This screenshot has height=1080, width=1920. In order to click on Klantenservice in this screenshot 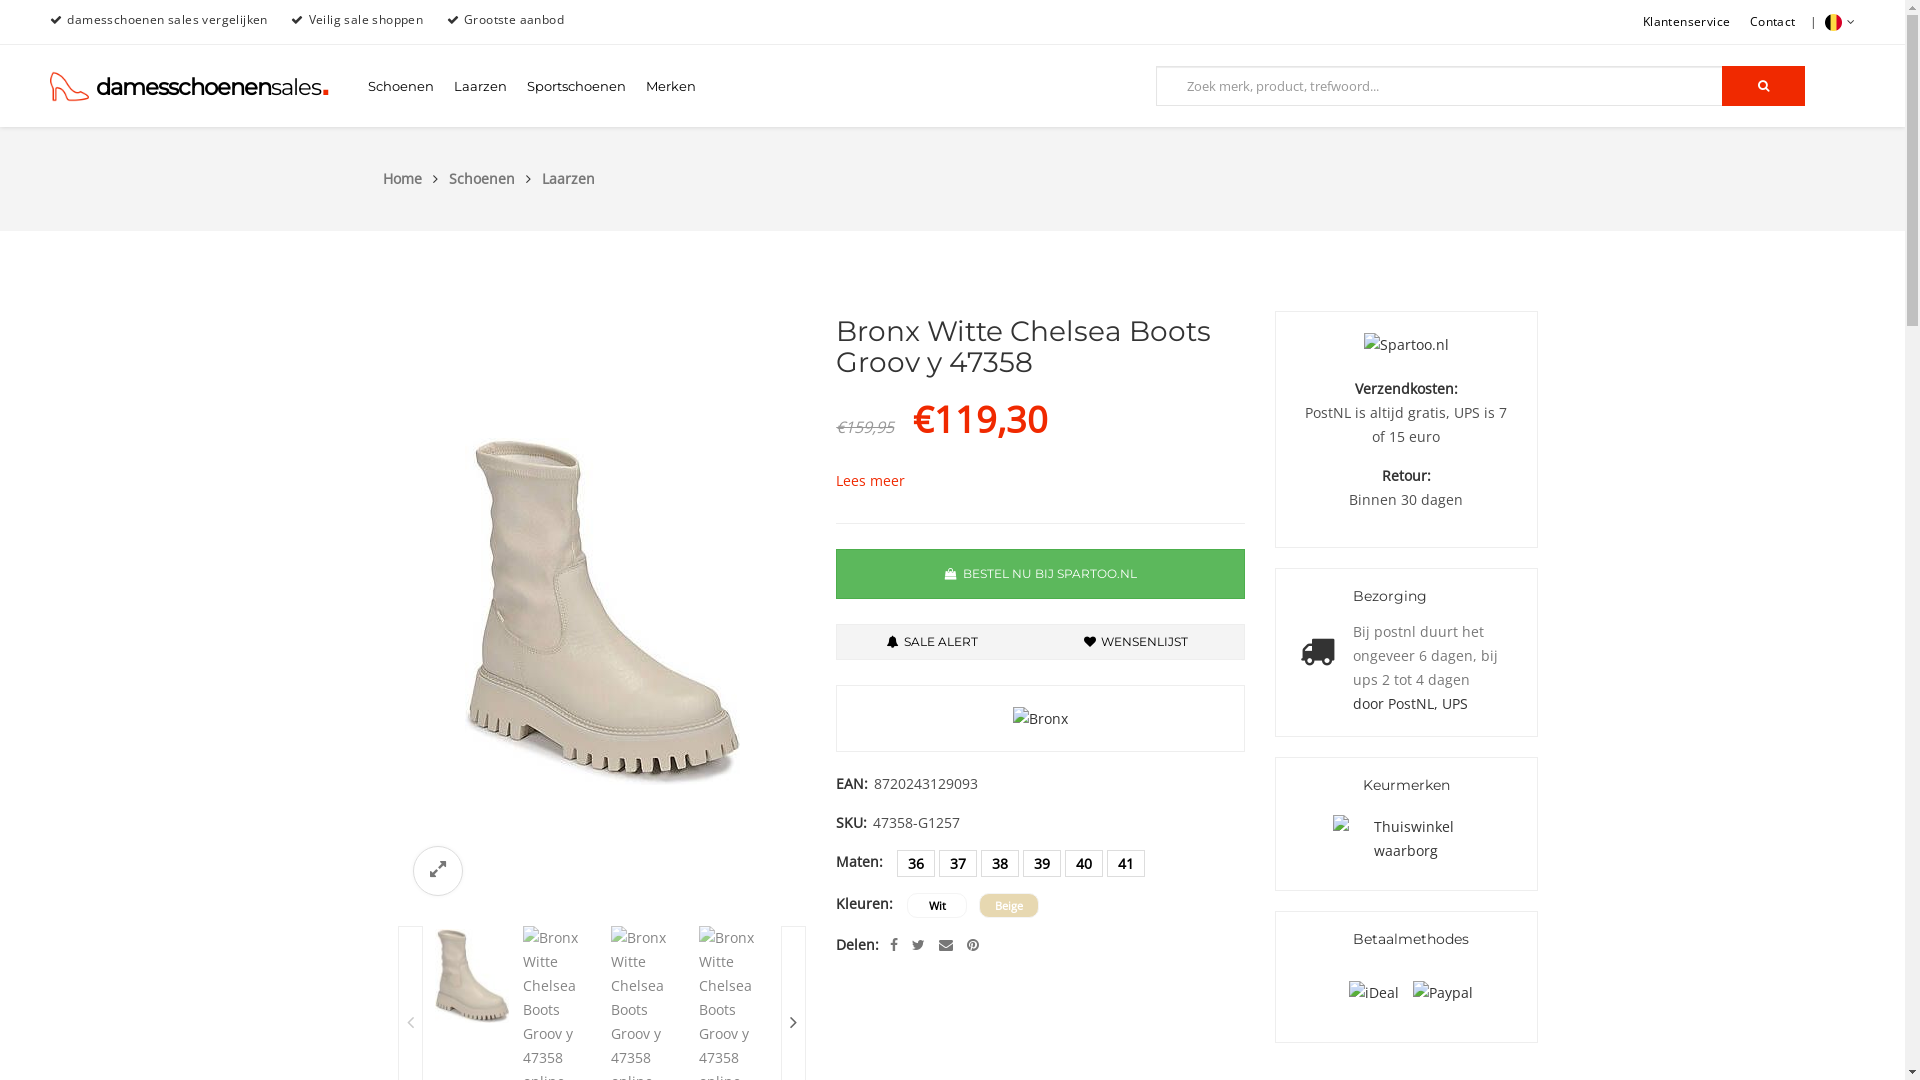, I will do `click(1687, 22)`.